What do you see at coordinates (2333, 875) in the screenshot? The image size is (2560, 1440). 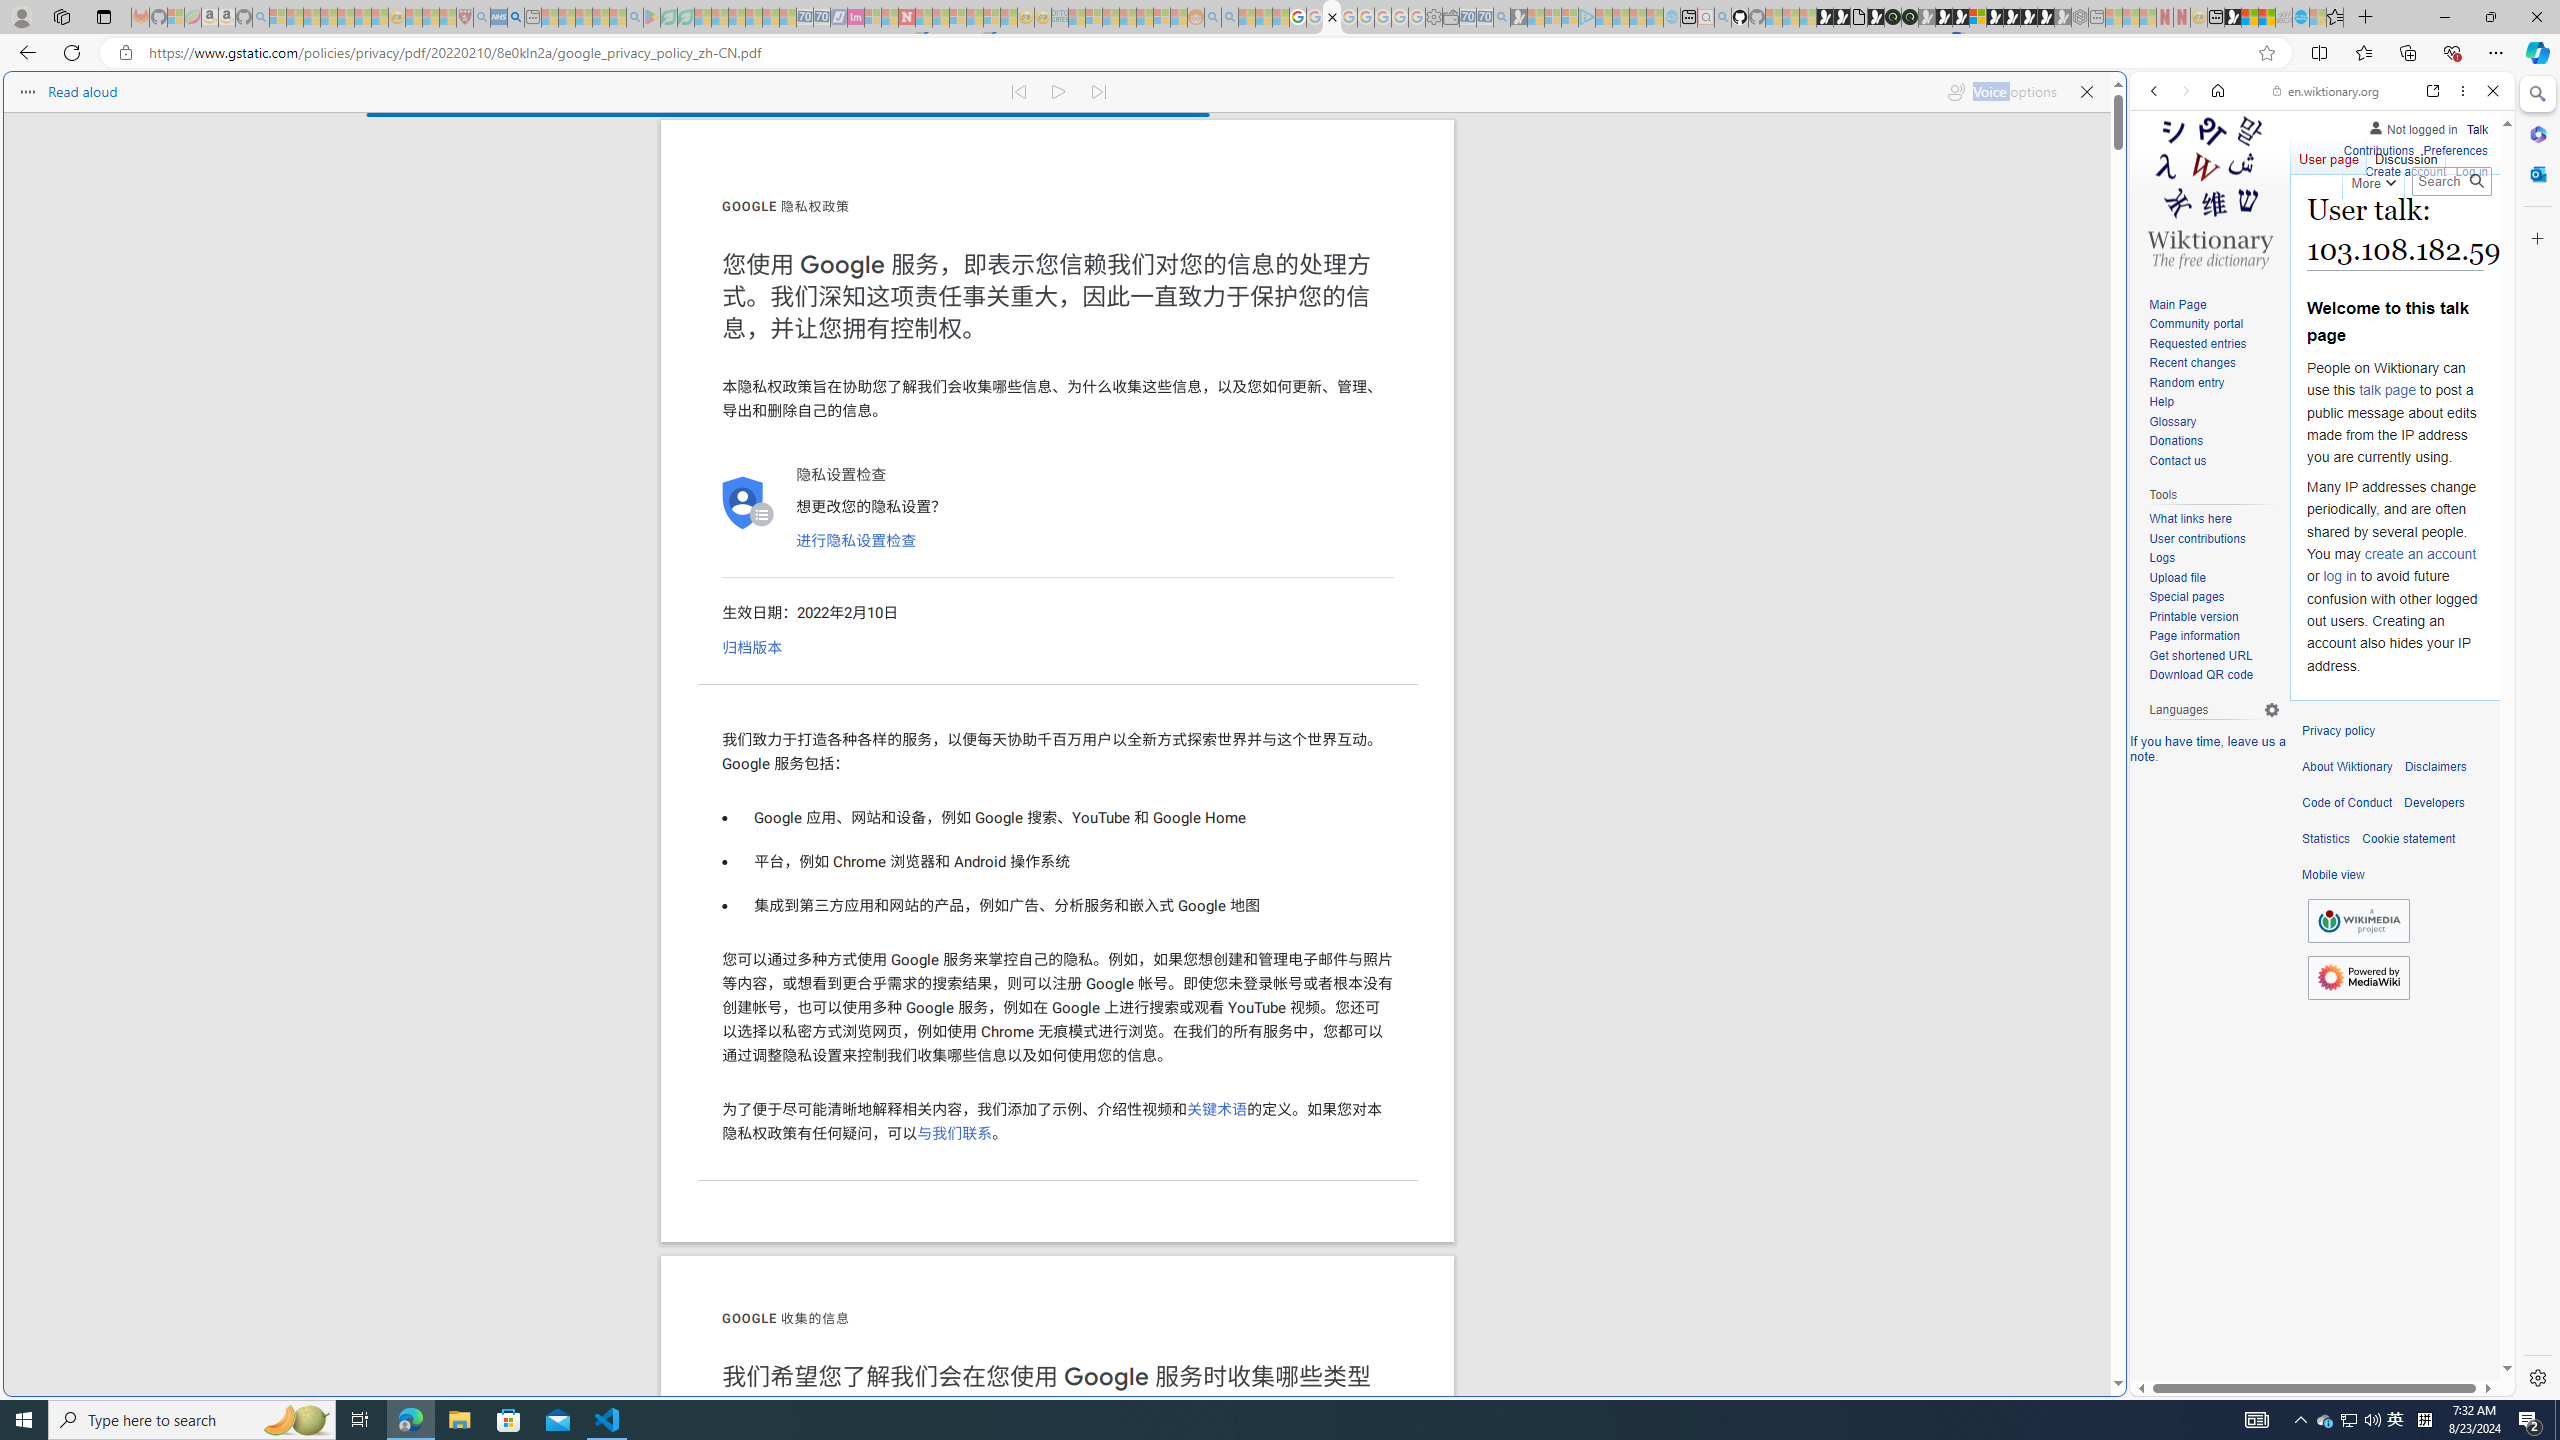 I see `Mobile view` at bounding box center [2333, 875].